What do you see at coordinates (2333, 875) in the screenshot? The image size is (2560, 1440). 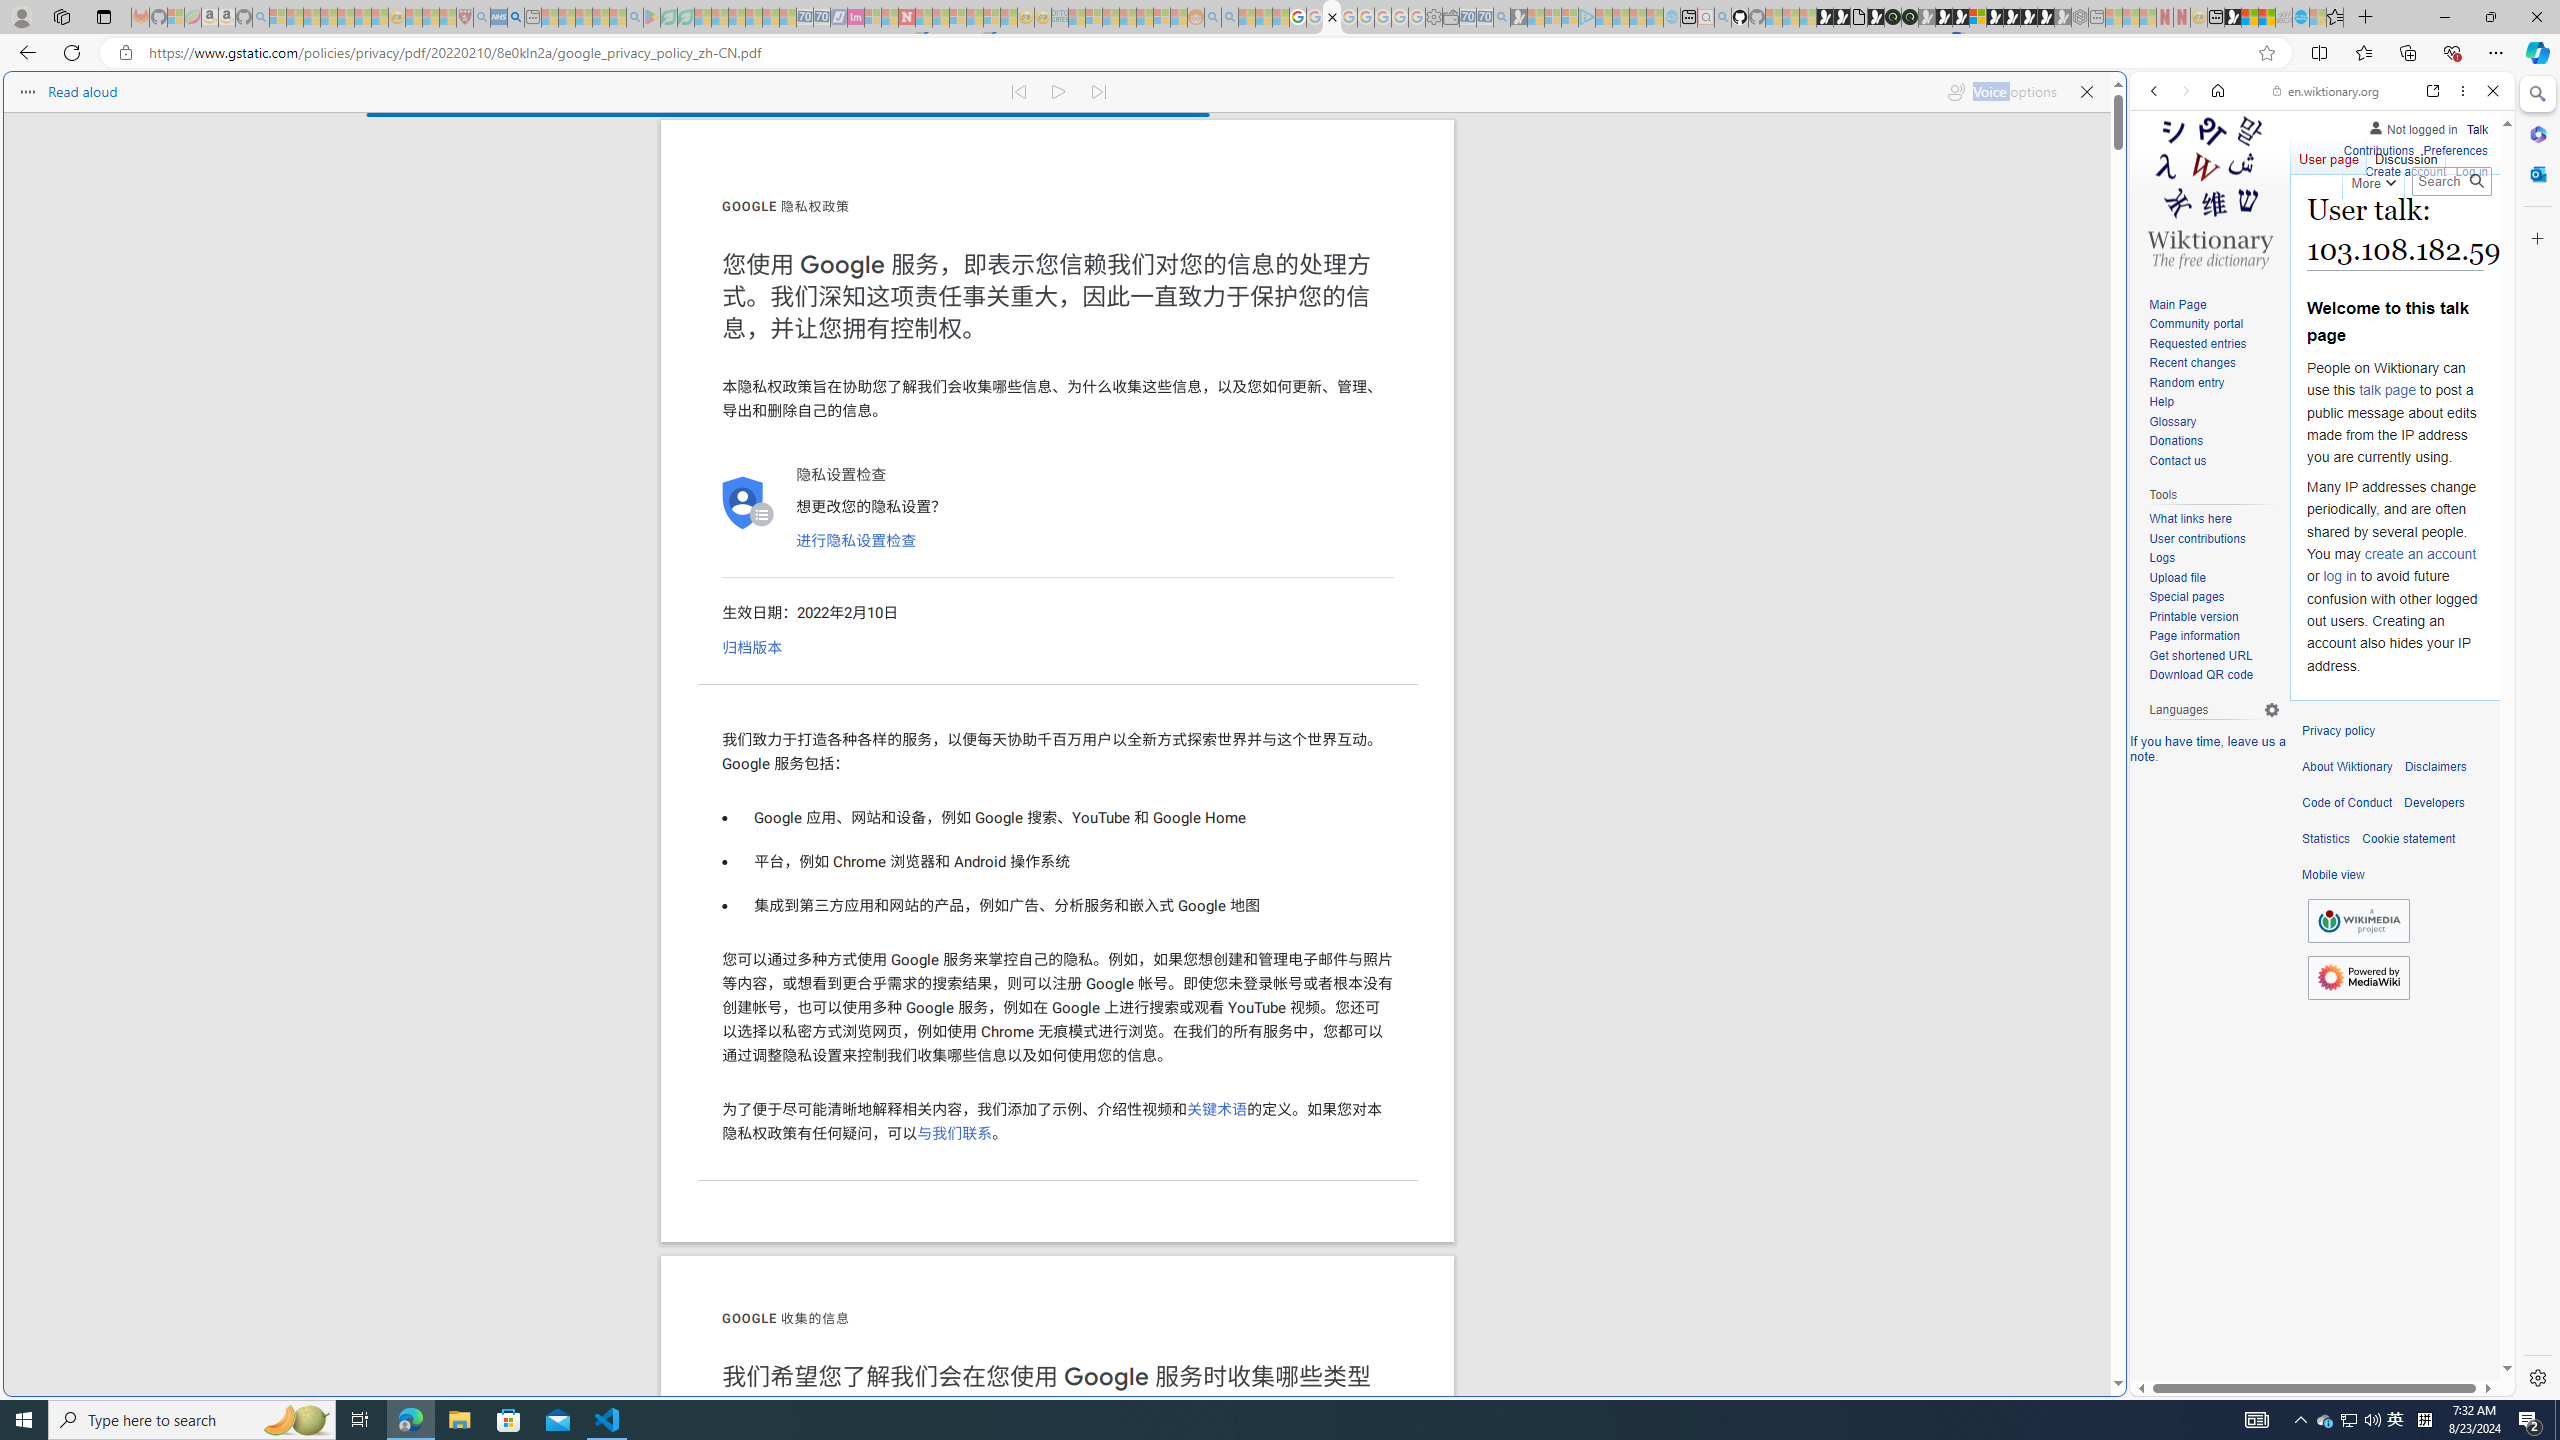 I see `Mobile view` at bounding box center [2333, 875].